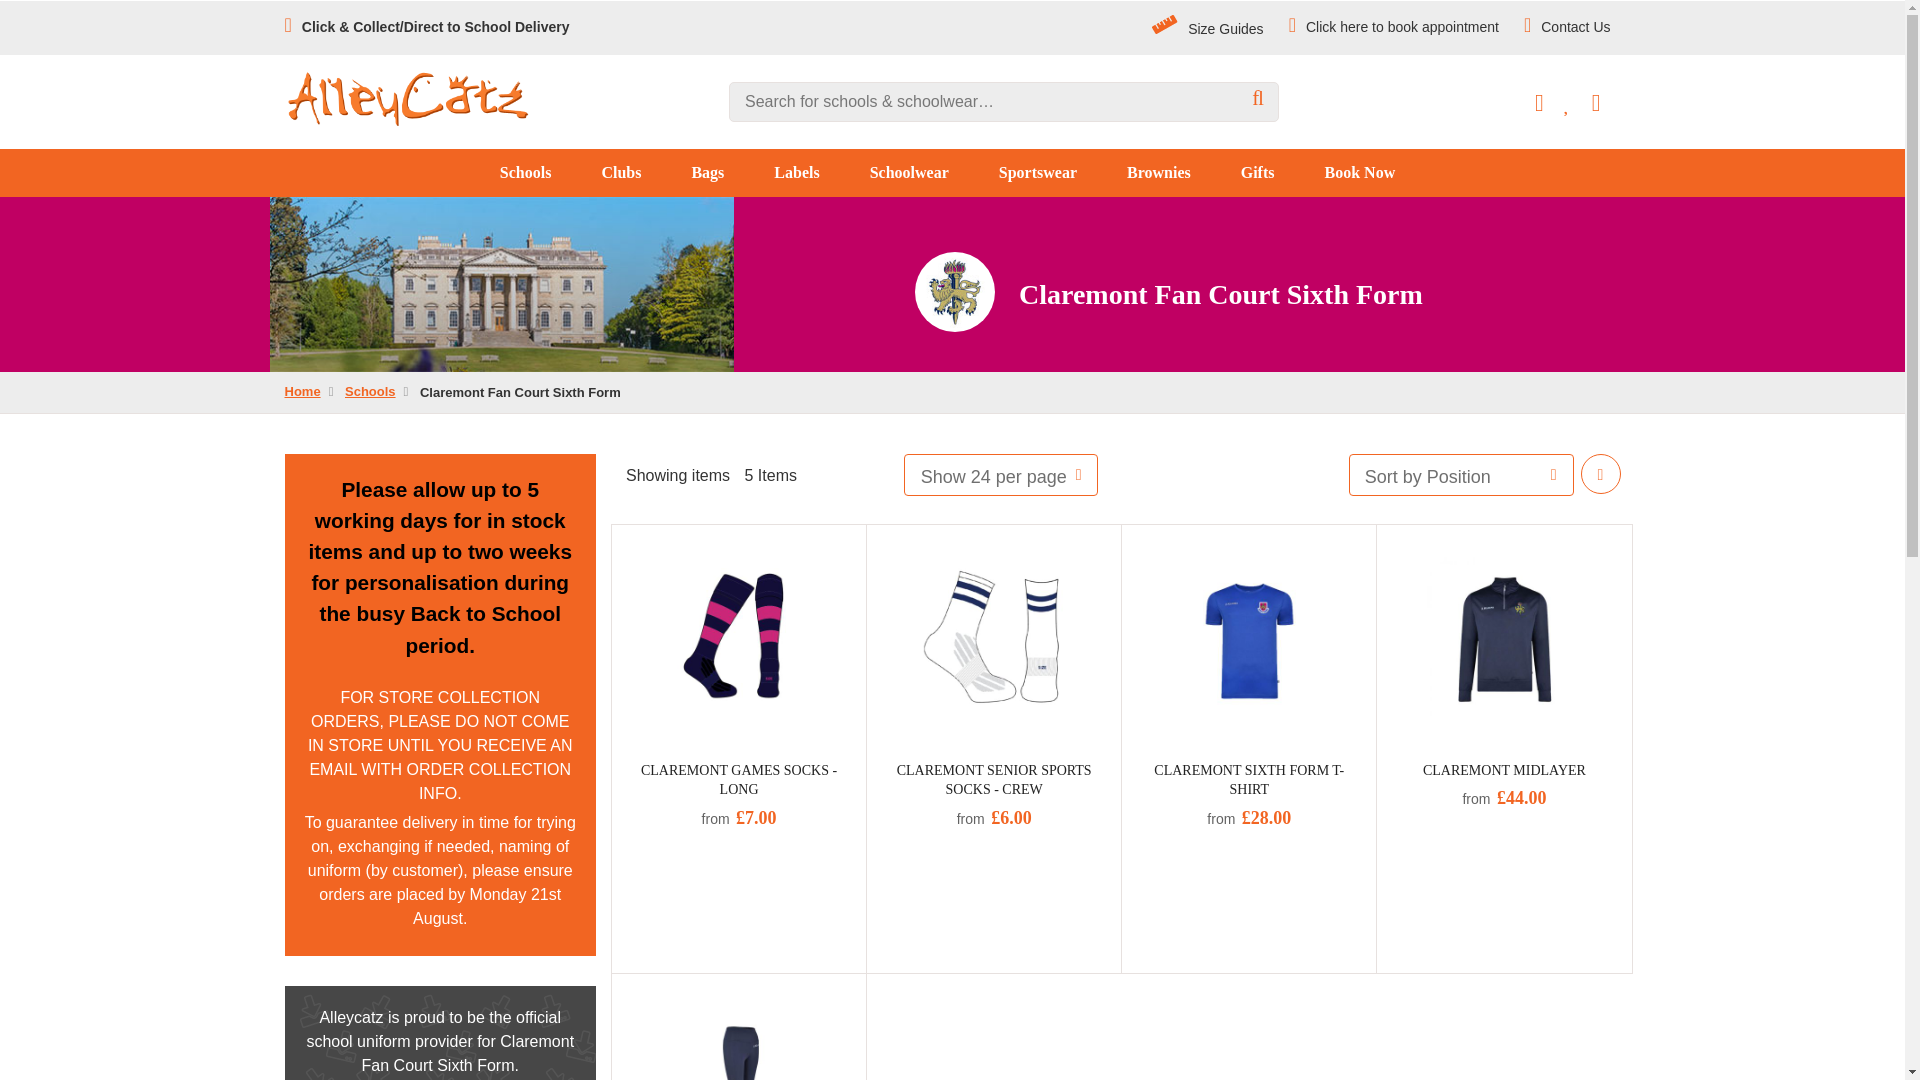 This screenshot has width=1920, height=1080. What do you see at coordinates (1150, 542) in the screenshot?
I see `Quick View` at bounding box center [1150, 542].